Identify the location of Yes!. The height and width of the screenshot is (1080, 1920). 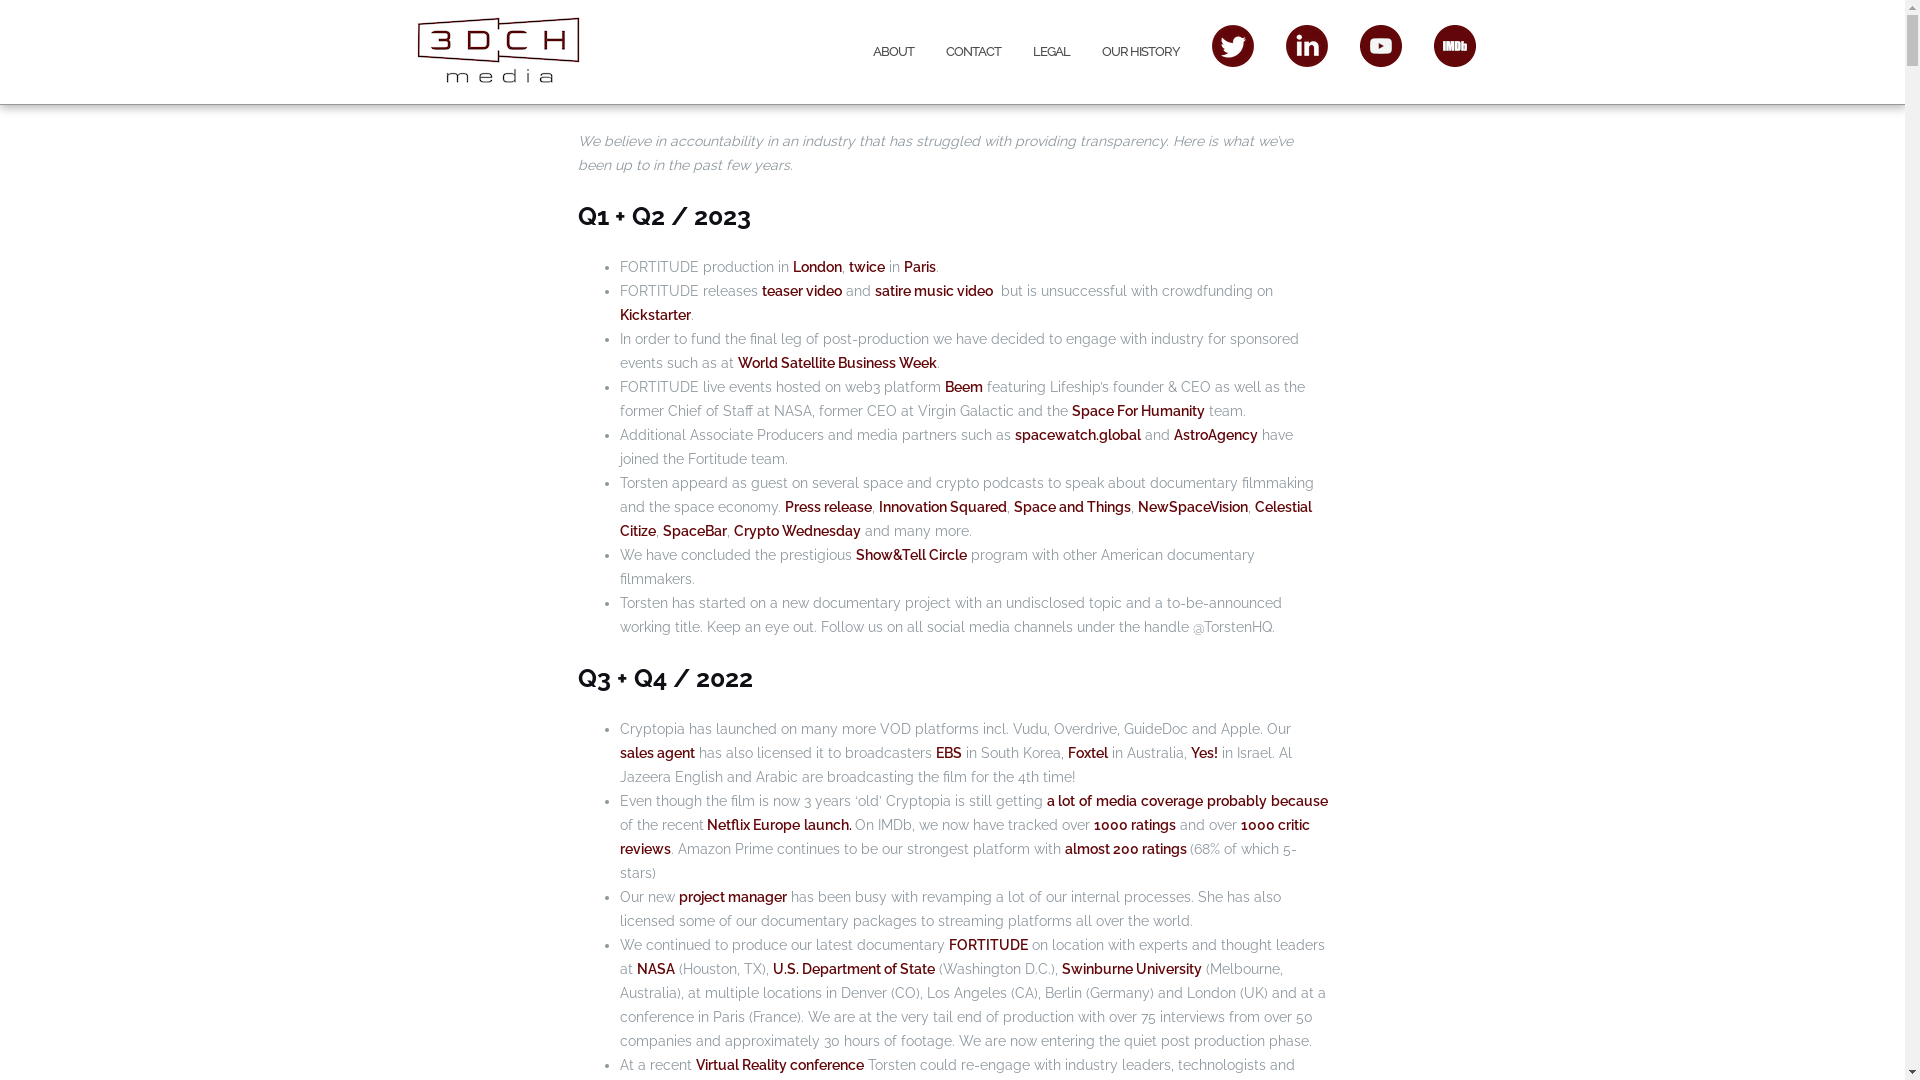
(1204, 753).